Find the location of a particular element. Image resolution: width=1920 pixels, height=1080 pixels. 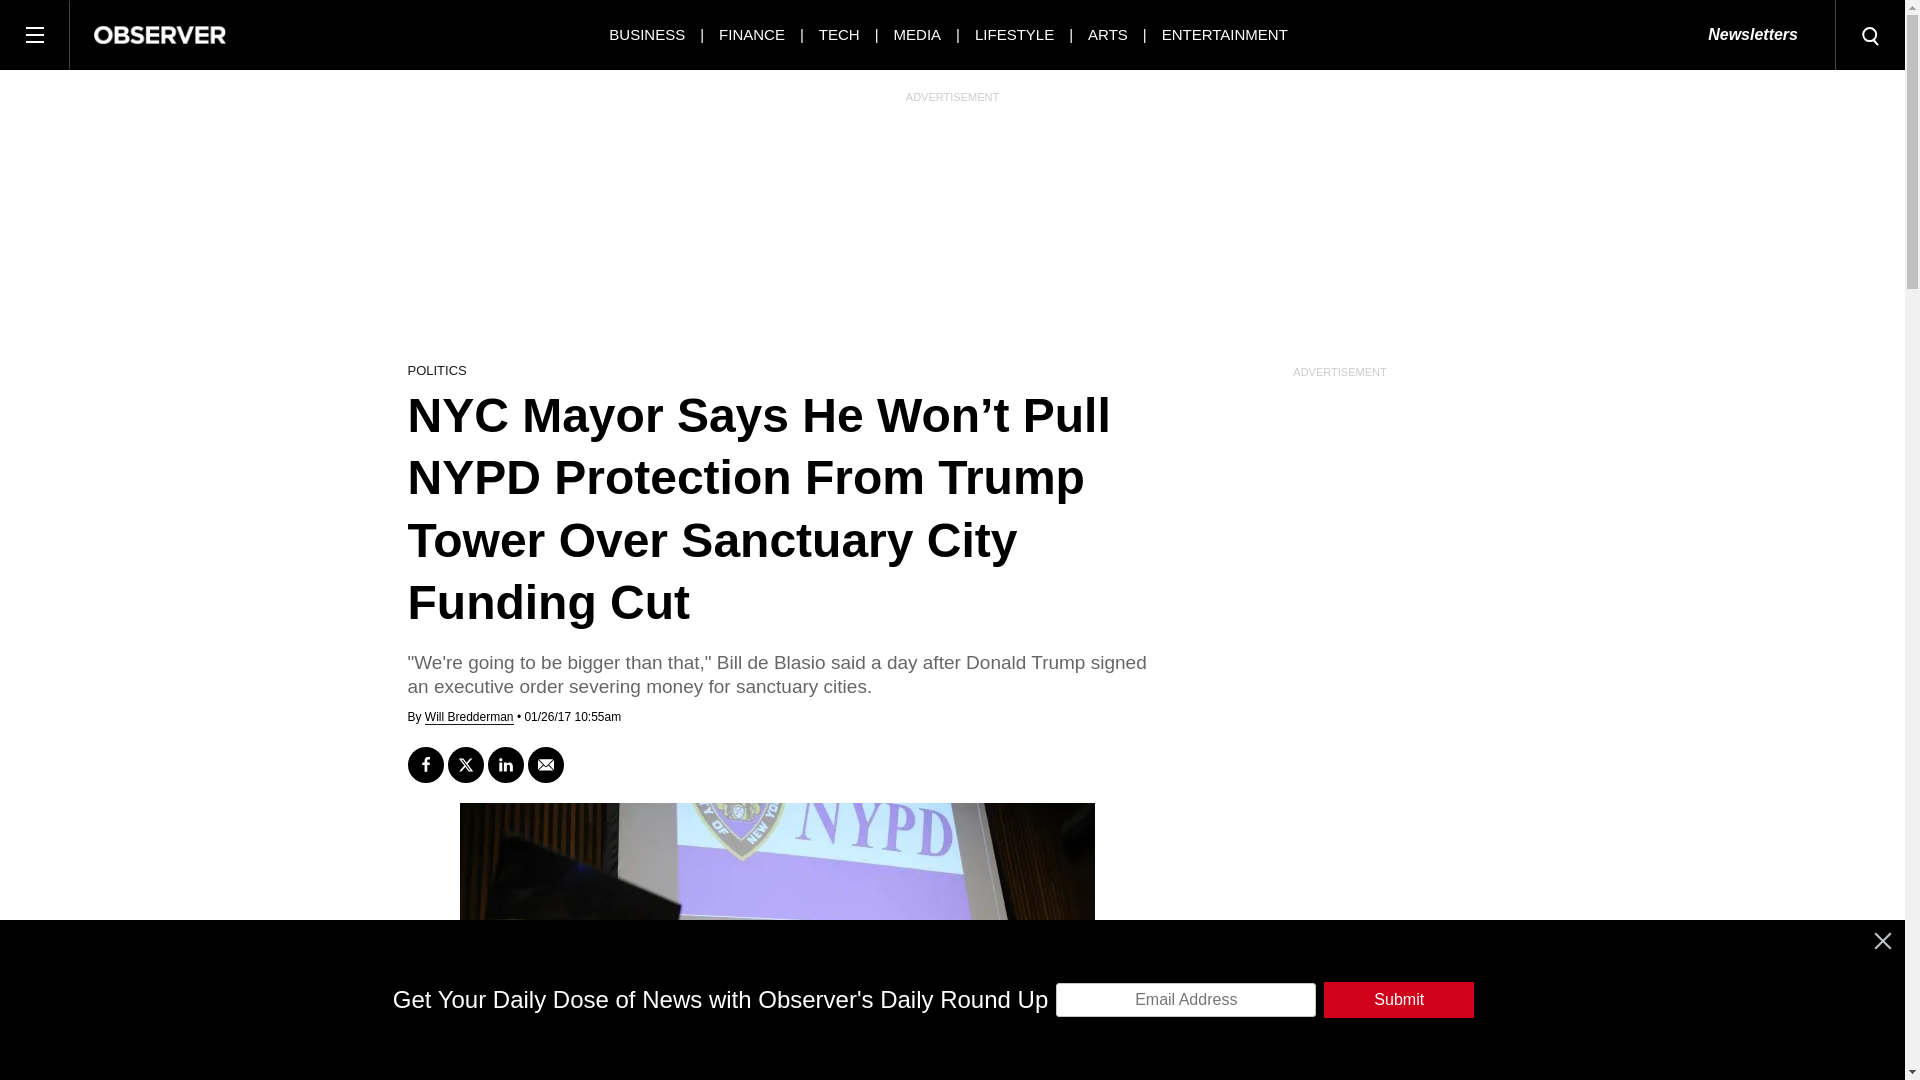

Newsletters is located at coordinates (1752, 35).